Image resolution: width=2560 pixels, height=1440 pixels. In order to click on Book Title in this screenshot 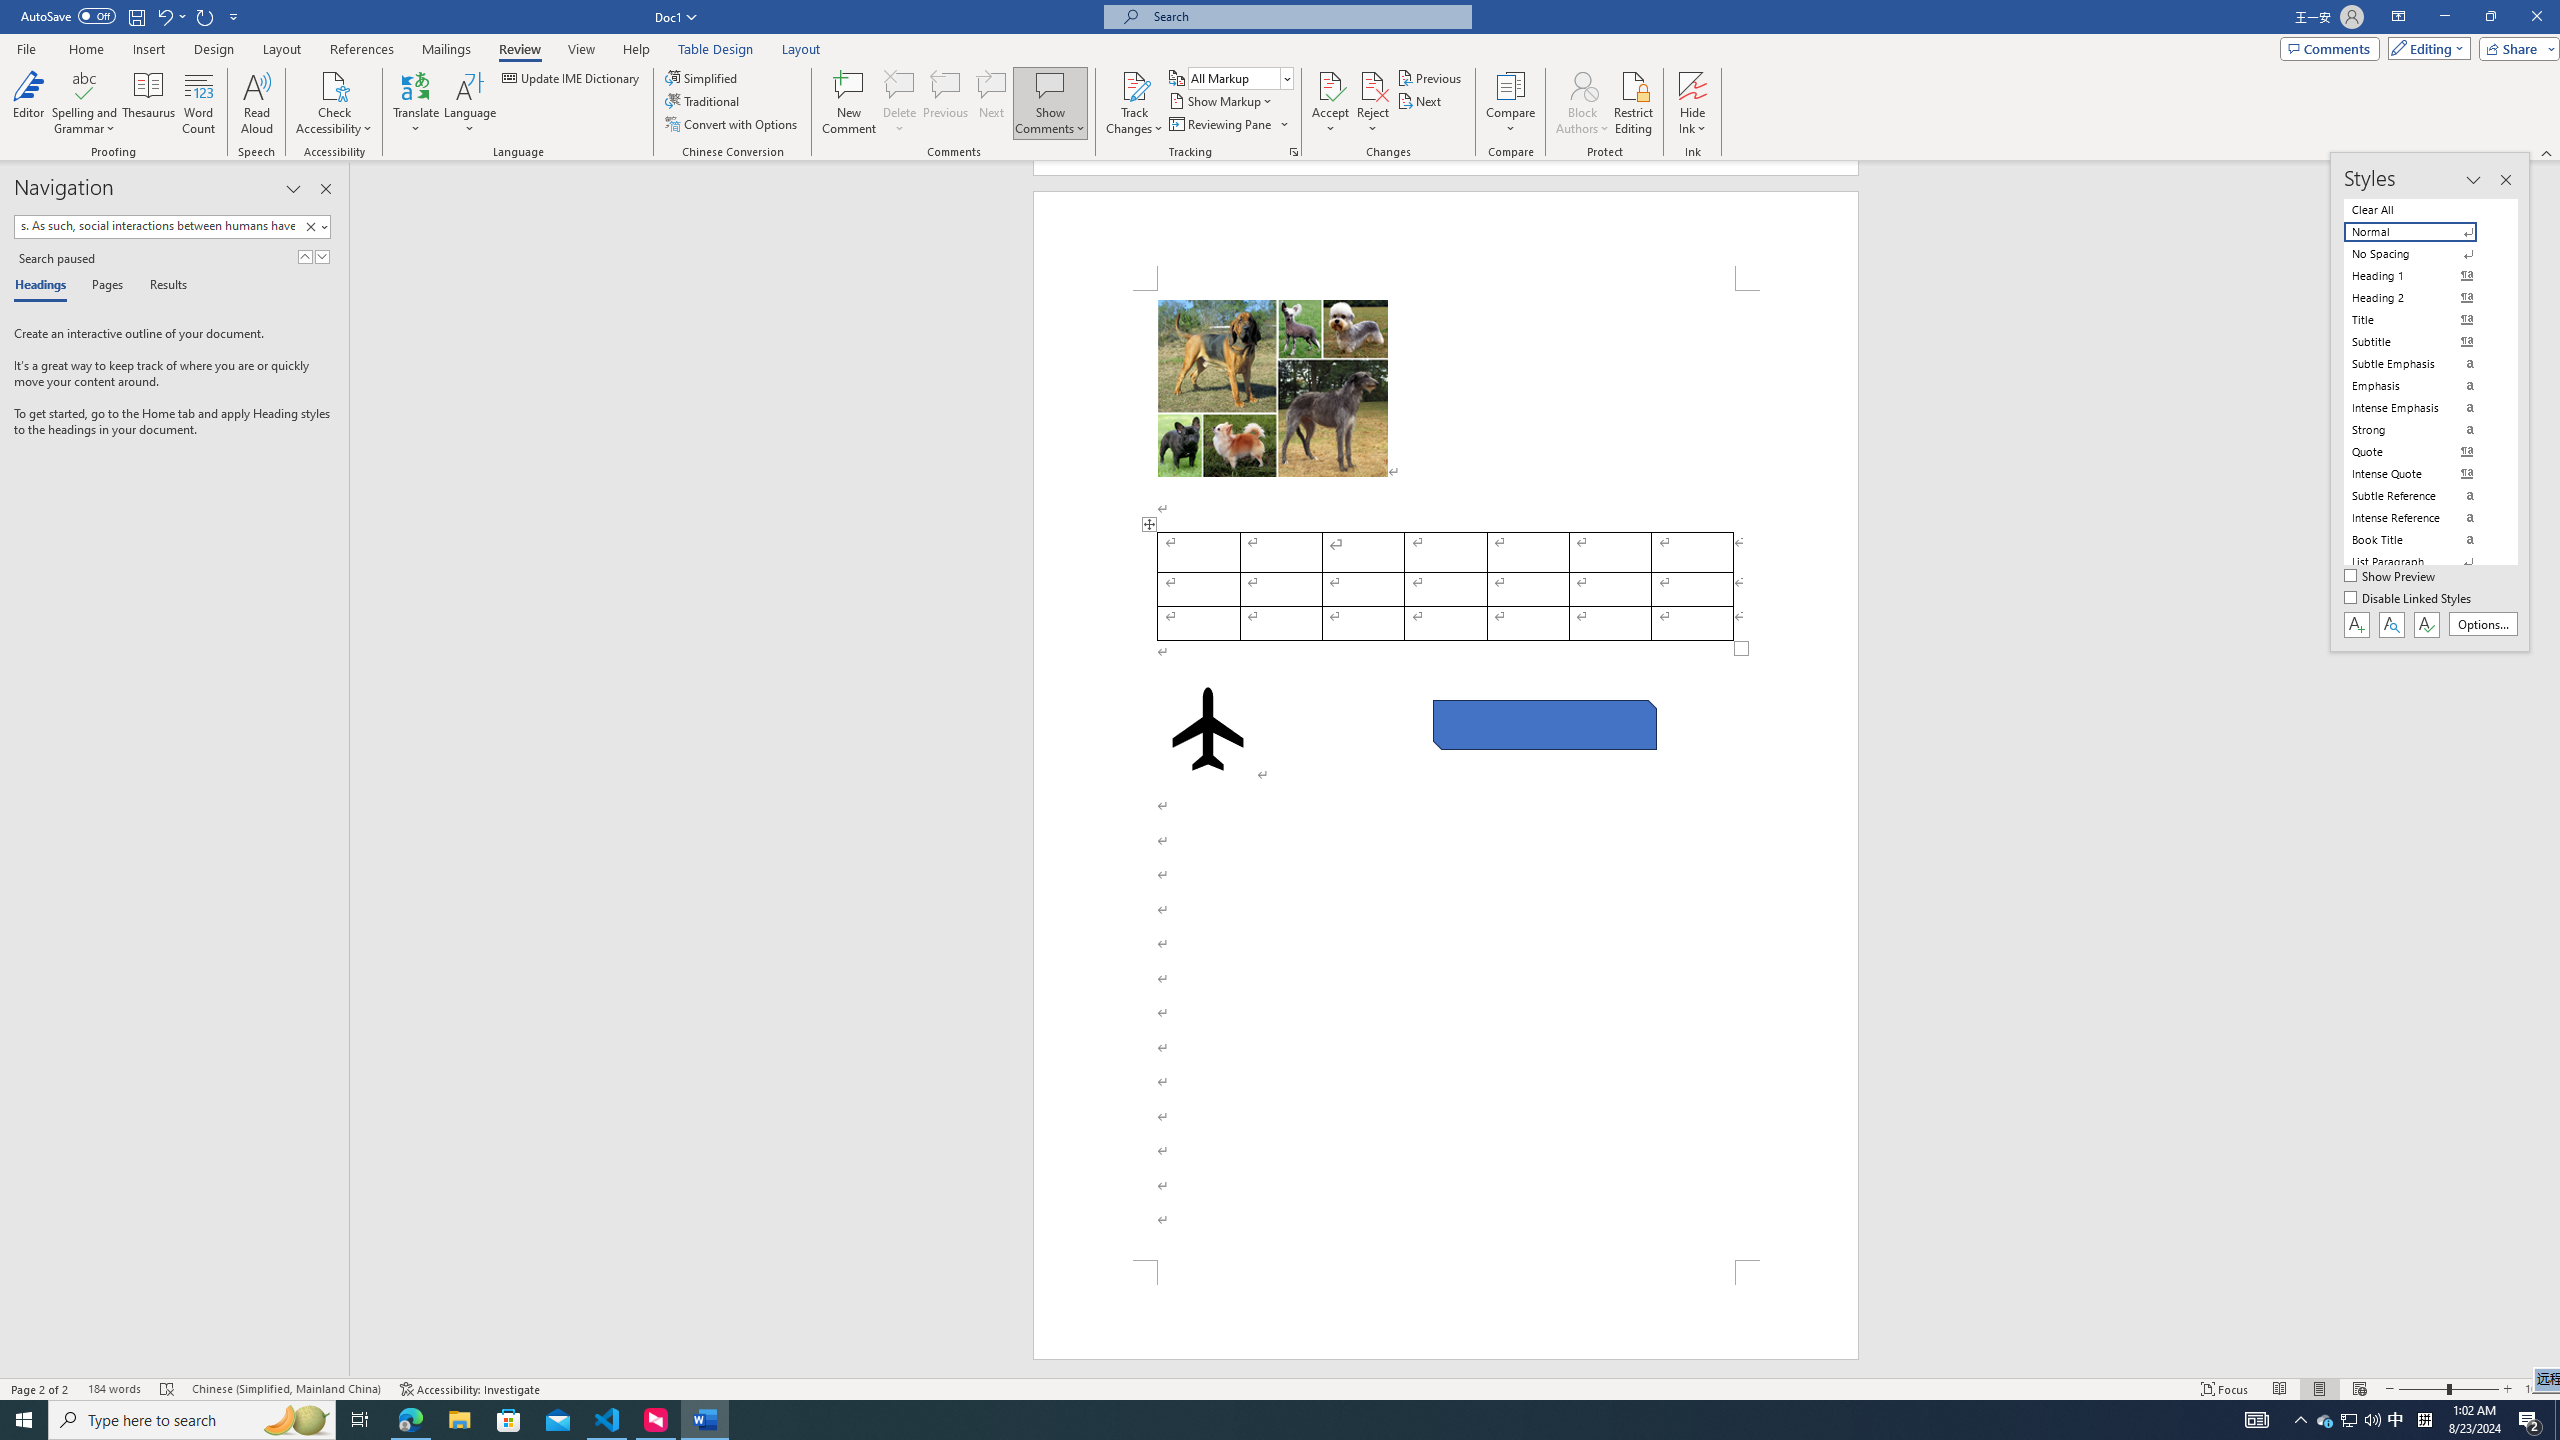, I will do `click(2422, 540)`.